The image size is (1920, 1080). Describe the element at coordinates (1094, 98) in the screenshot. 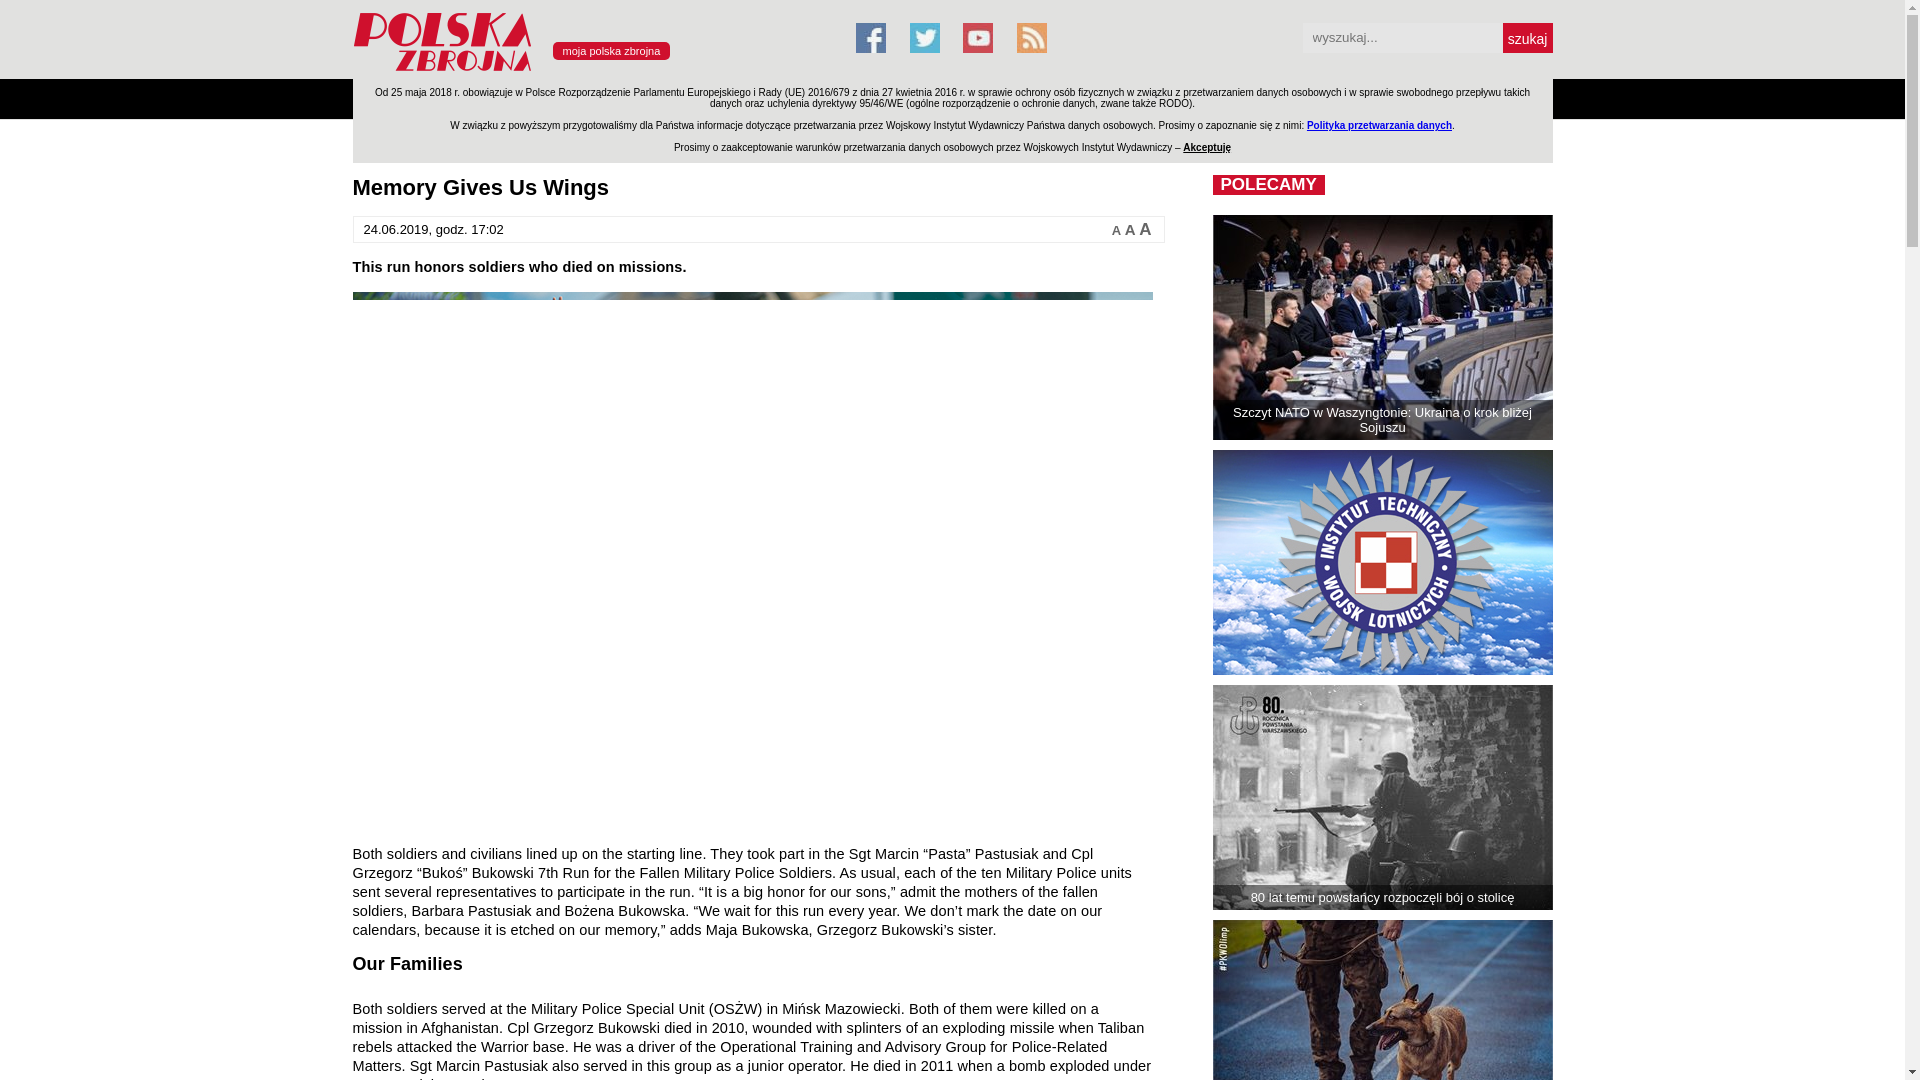

I see `Wideo` at that location.